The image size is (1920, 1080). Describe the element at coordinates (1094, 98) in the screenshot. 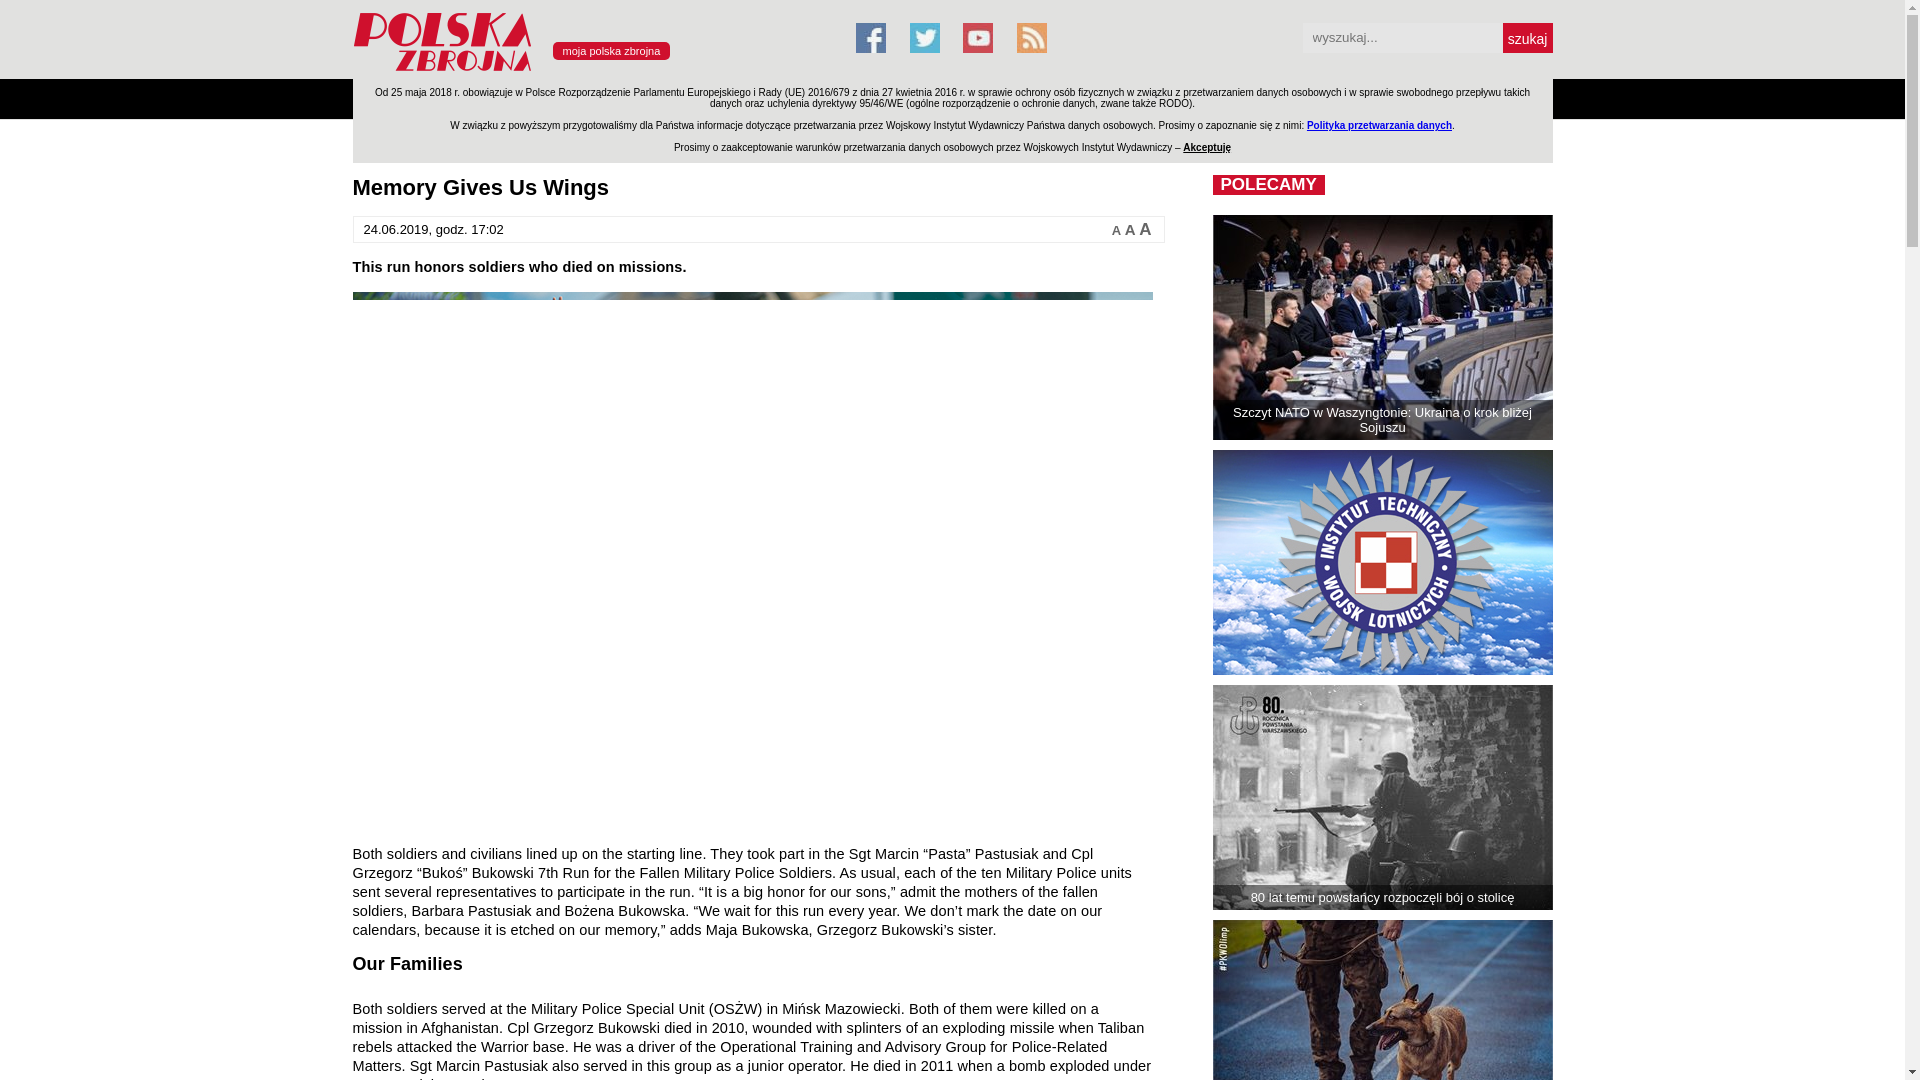

I see `Wideo` at that location.